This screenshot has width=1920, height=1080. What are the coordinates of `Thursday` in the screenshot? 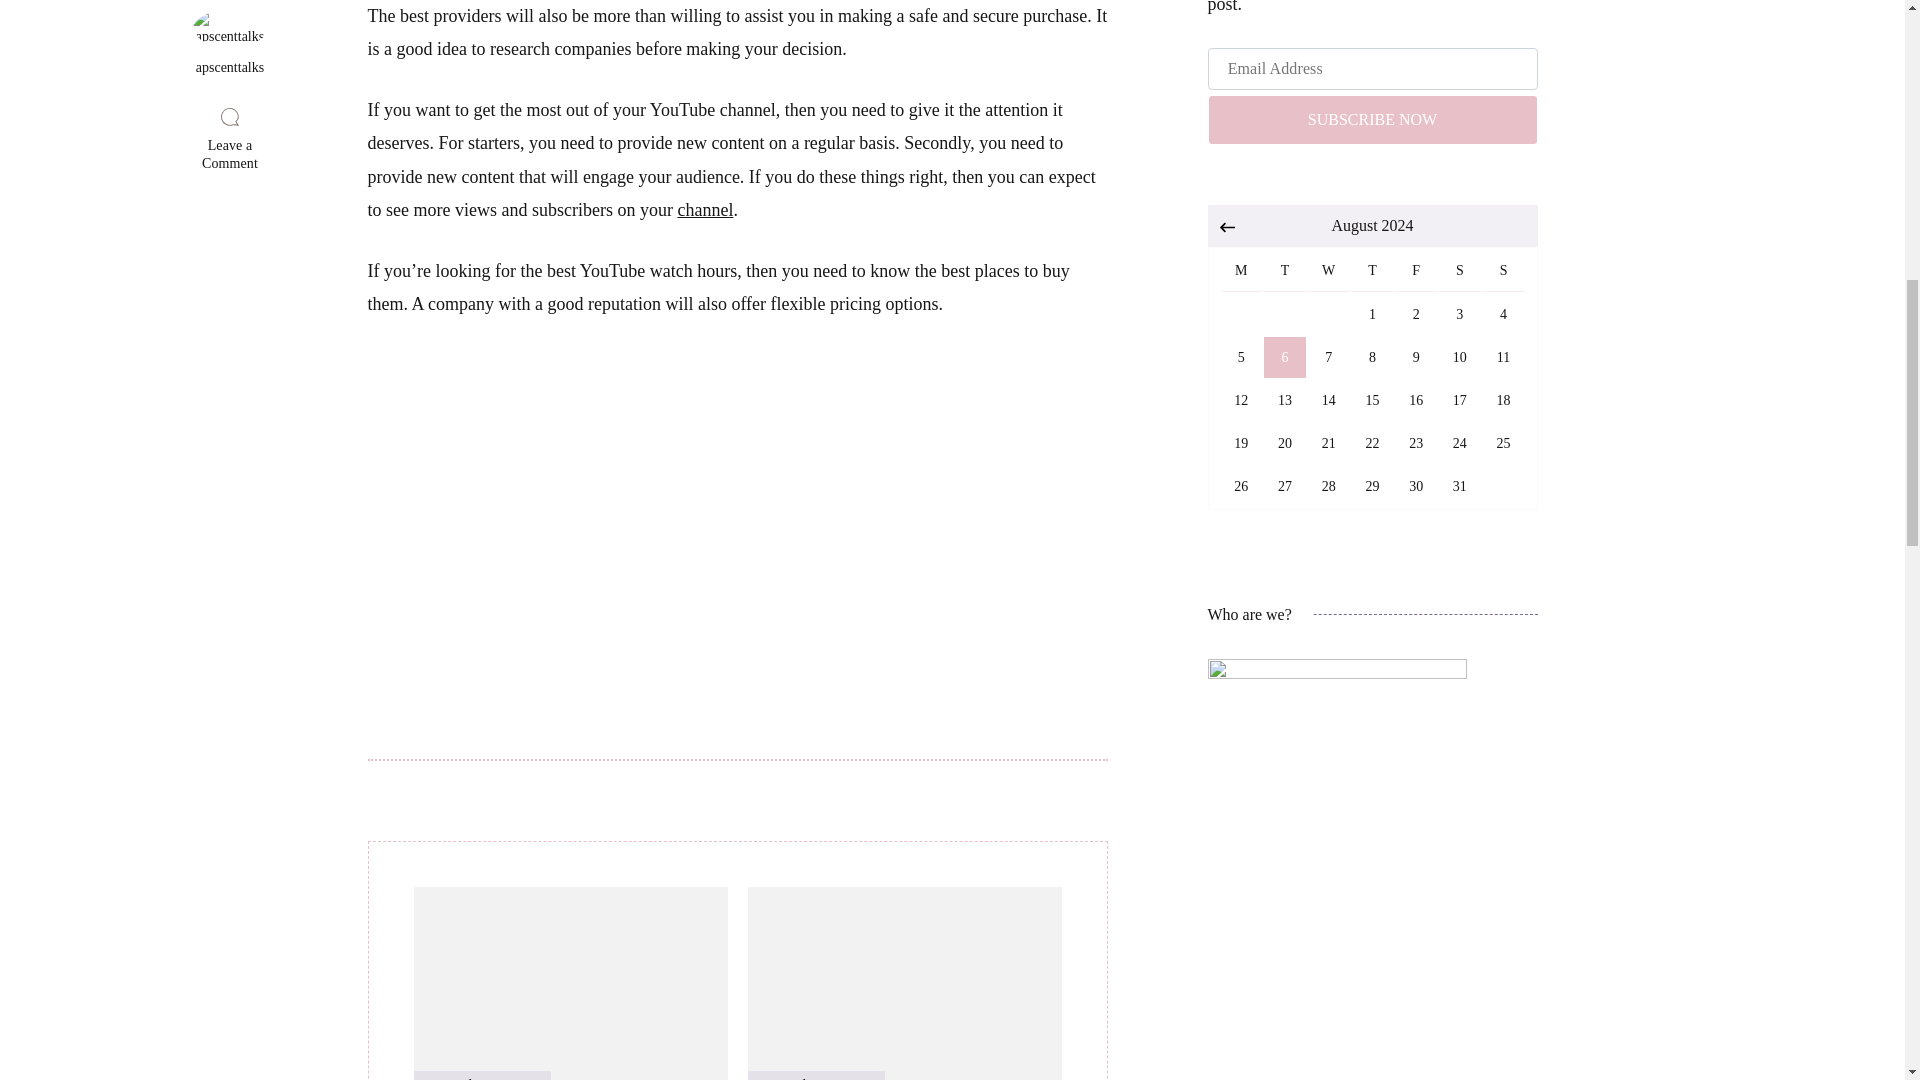 It's located at (1372, 270).